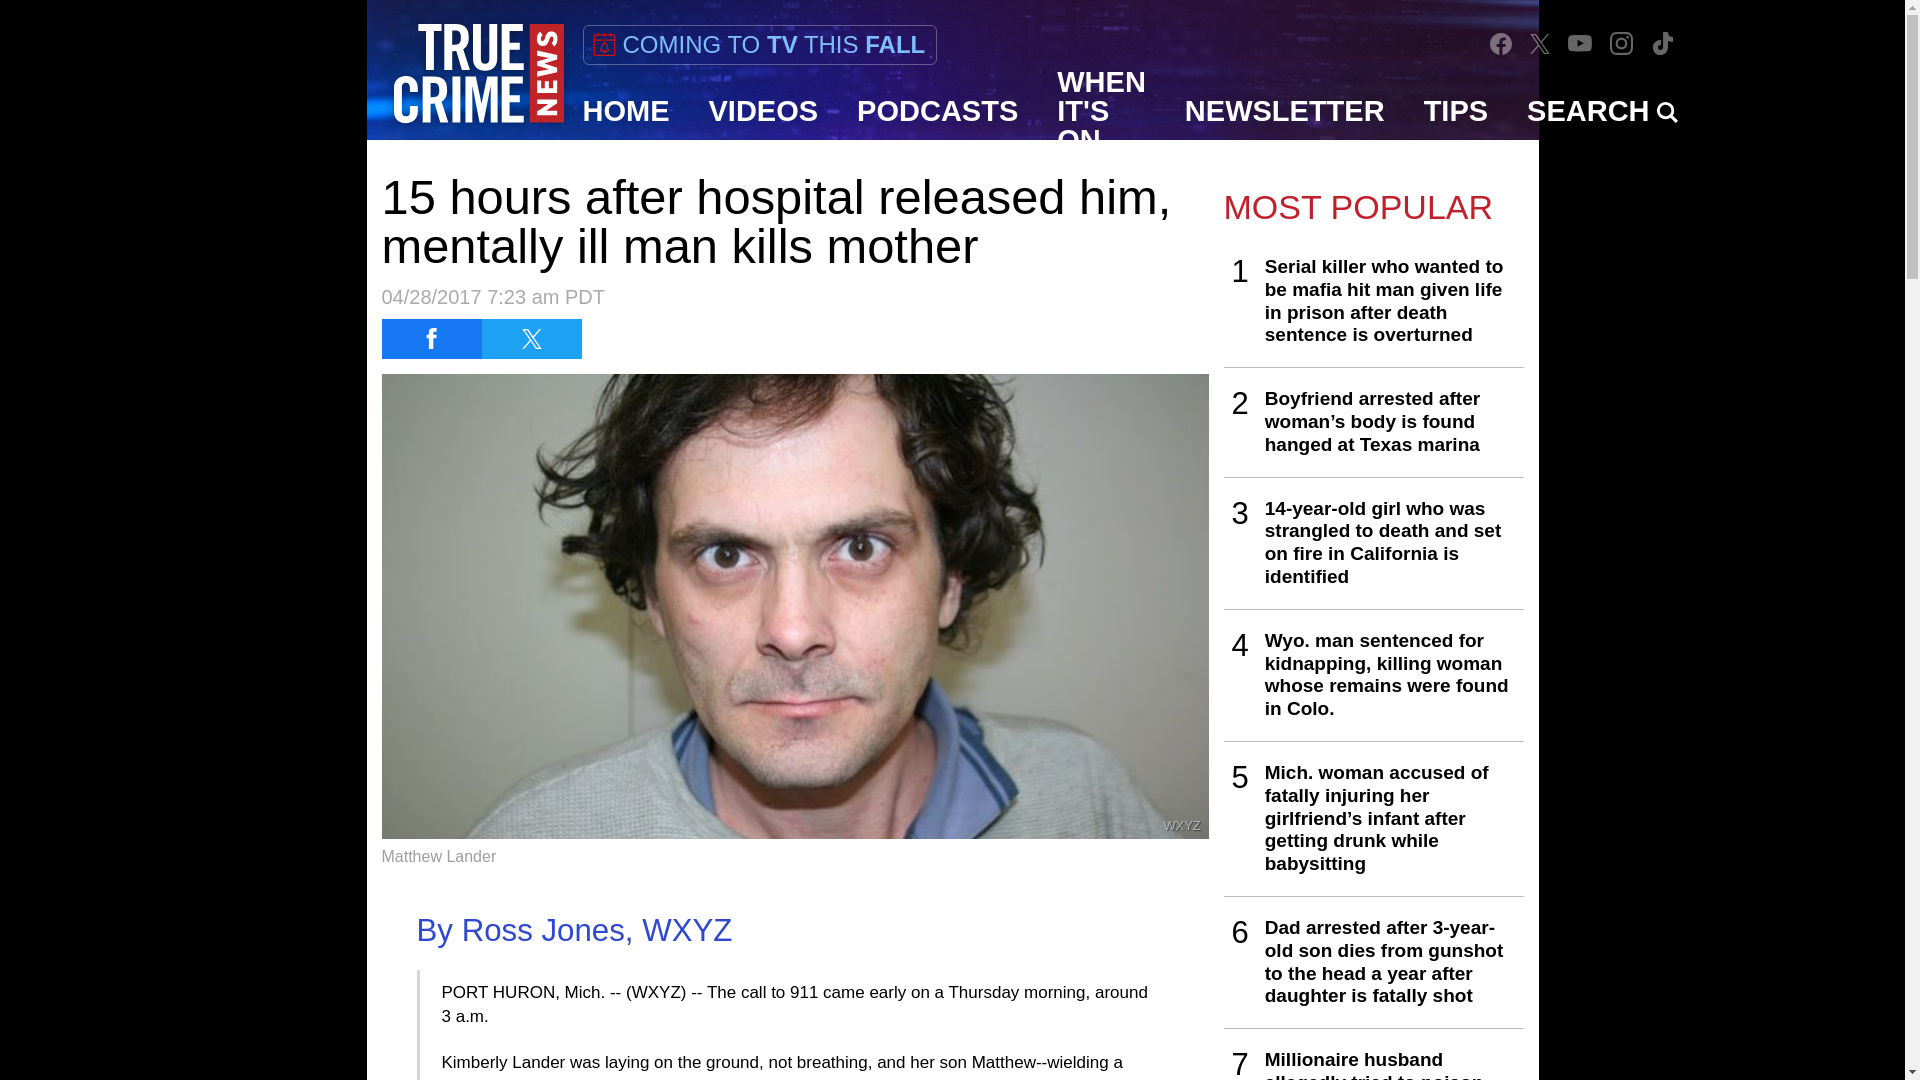  What do you see at coordinates (1662, 42) in the screenshot?
I see `TikTok` at bounding box center [1662, 42].